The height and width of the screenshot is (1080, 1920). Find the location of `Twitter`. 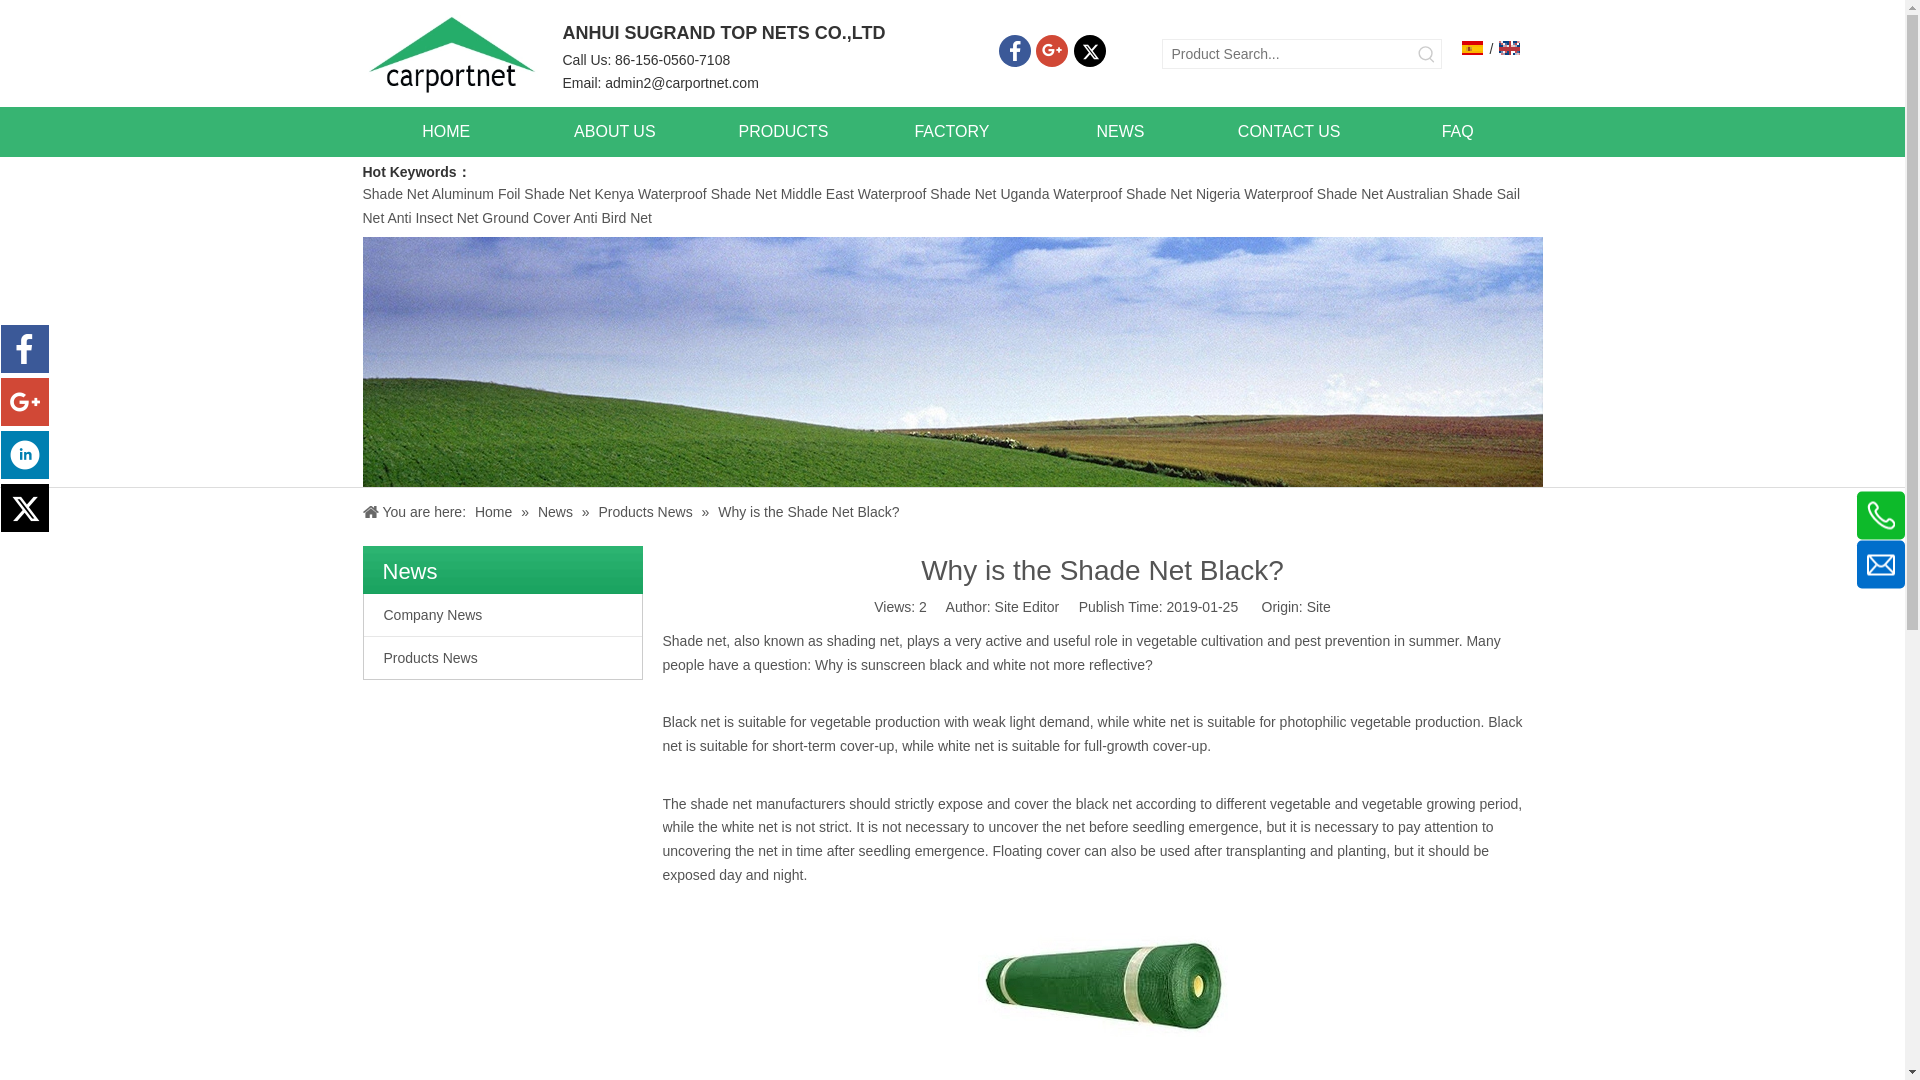

Twitter is located at coordinates (1089, 50).